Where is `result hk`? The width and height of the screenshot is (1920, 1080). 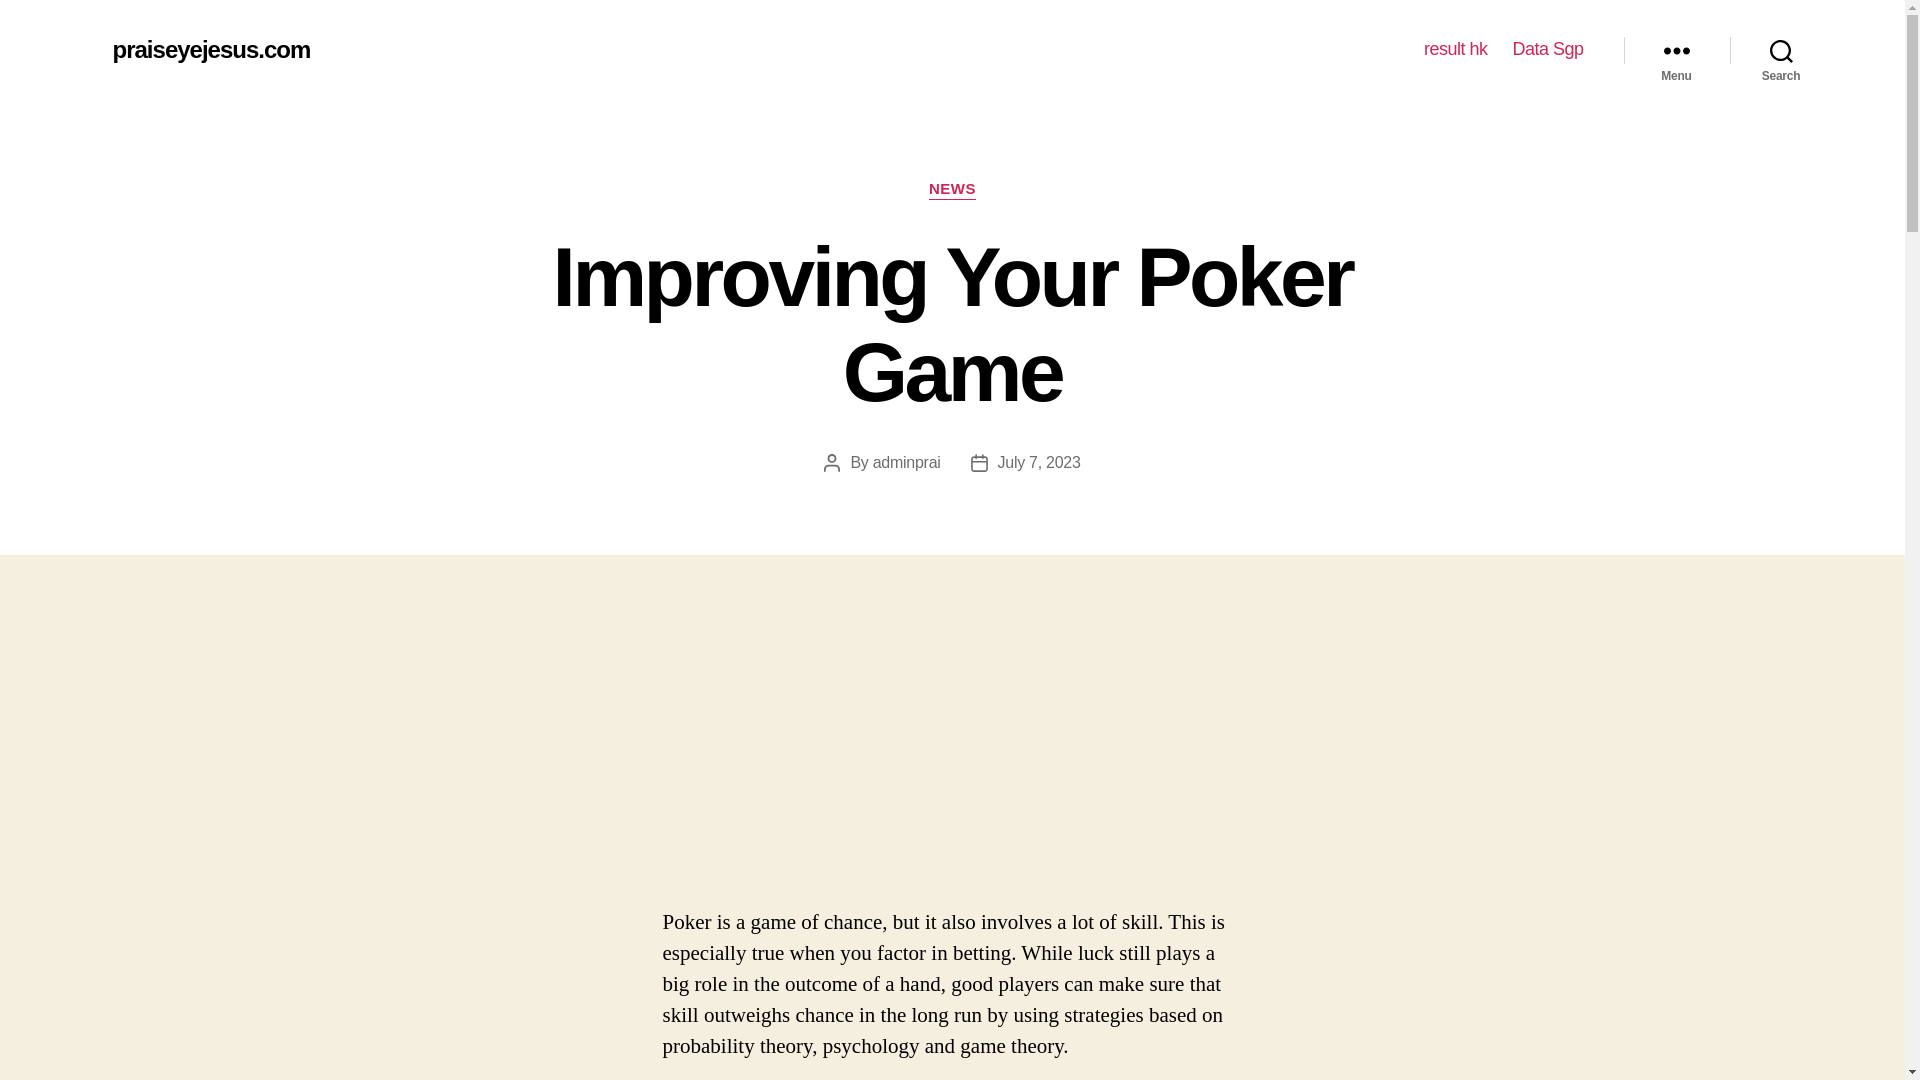
result hk is located at coordinates (1456, 49).